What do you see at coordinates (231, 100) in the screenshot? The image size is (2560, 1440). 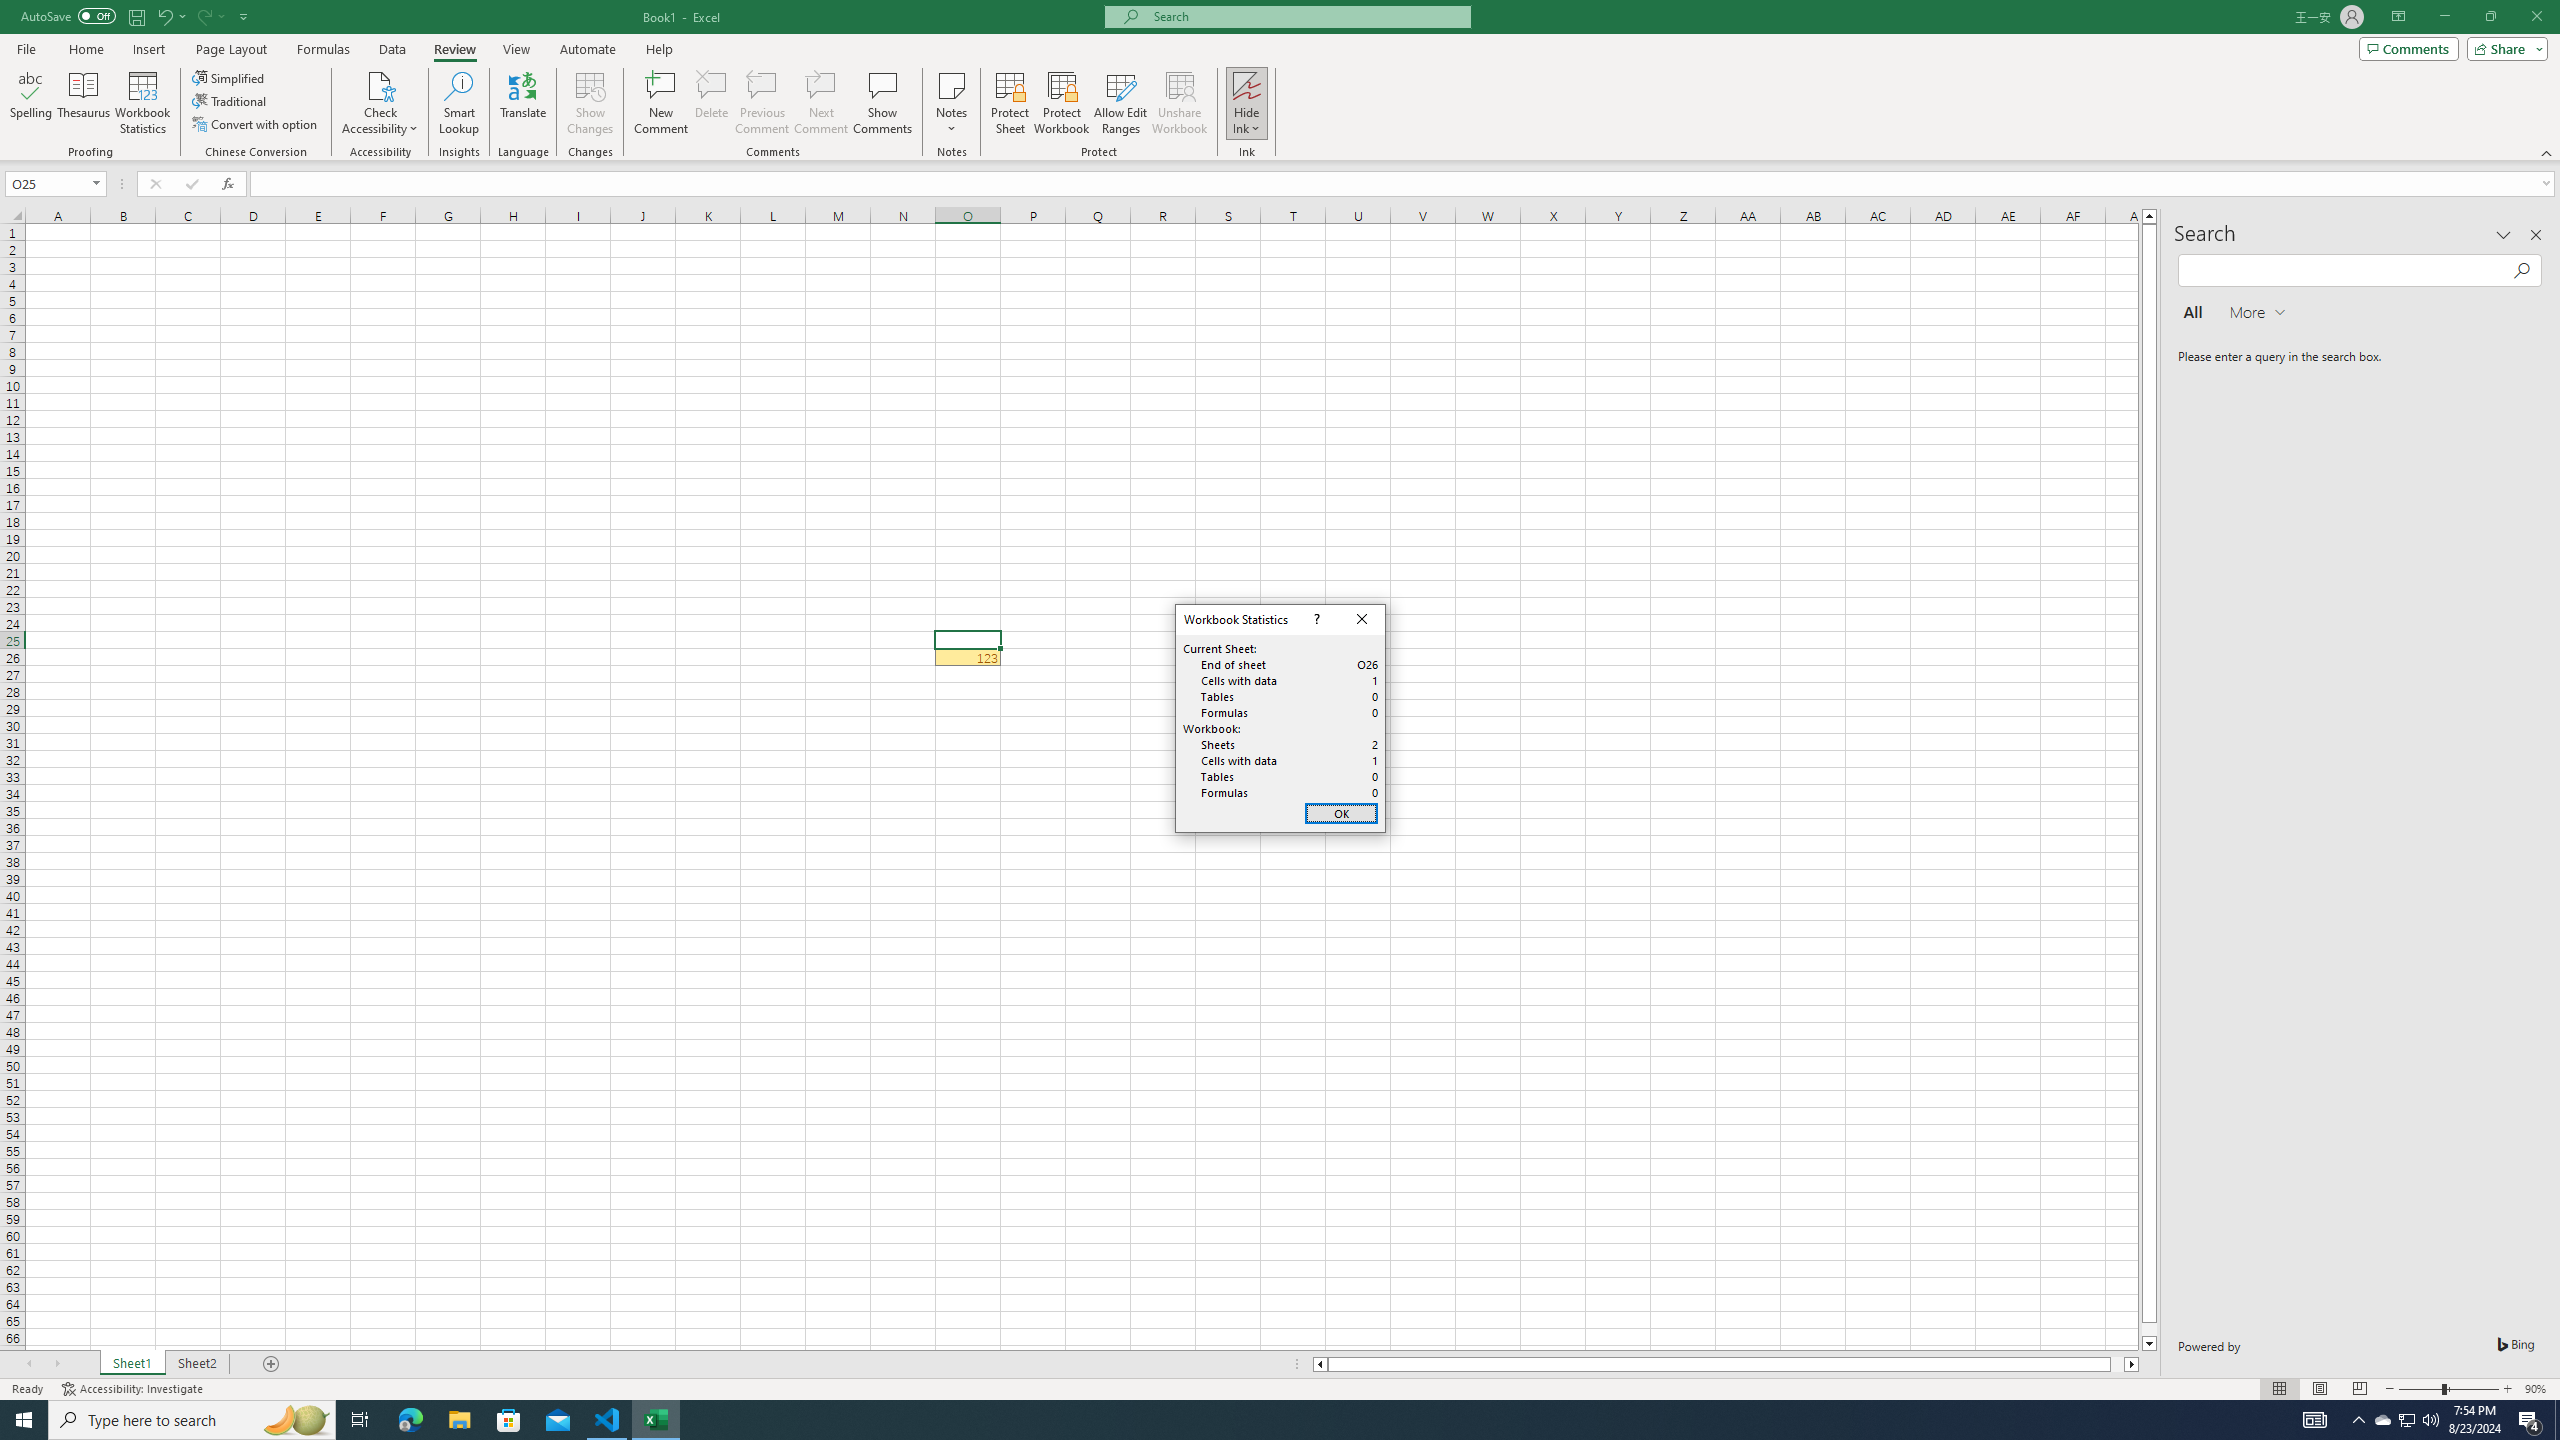 I see `Sheet1` at bounding box center [231, 100].